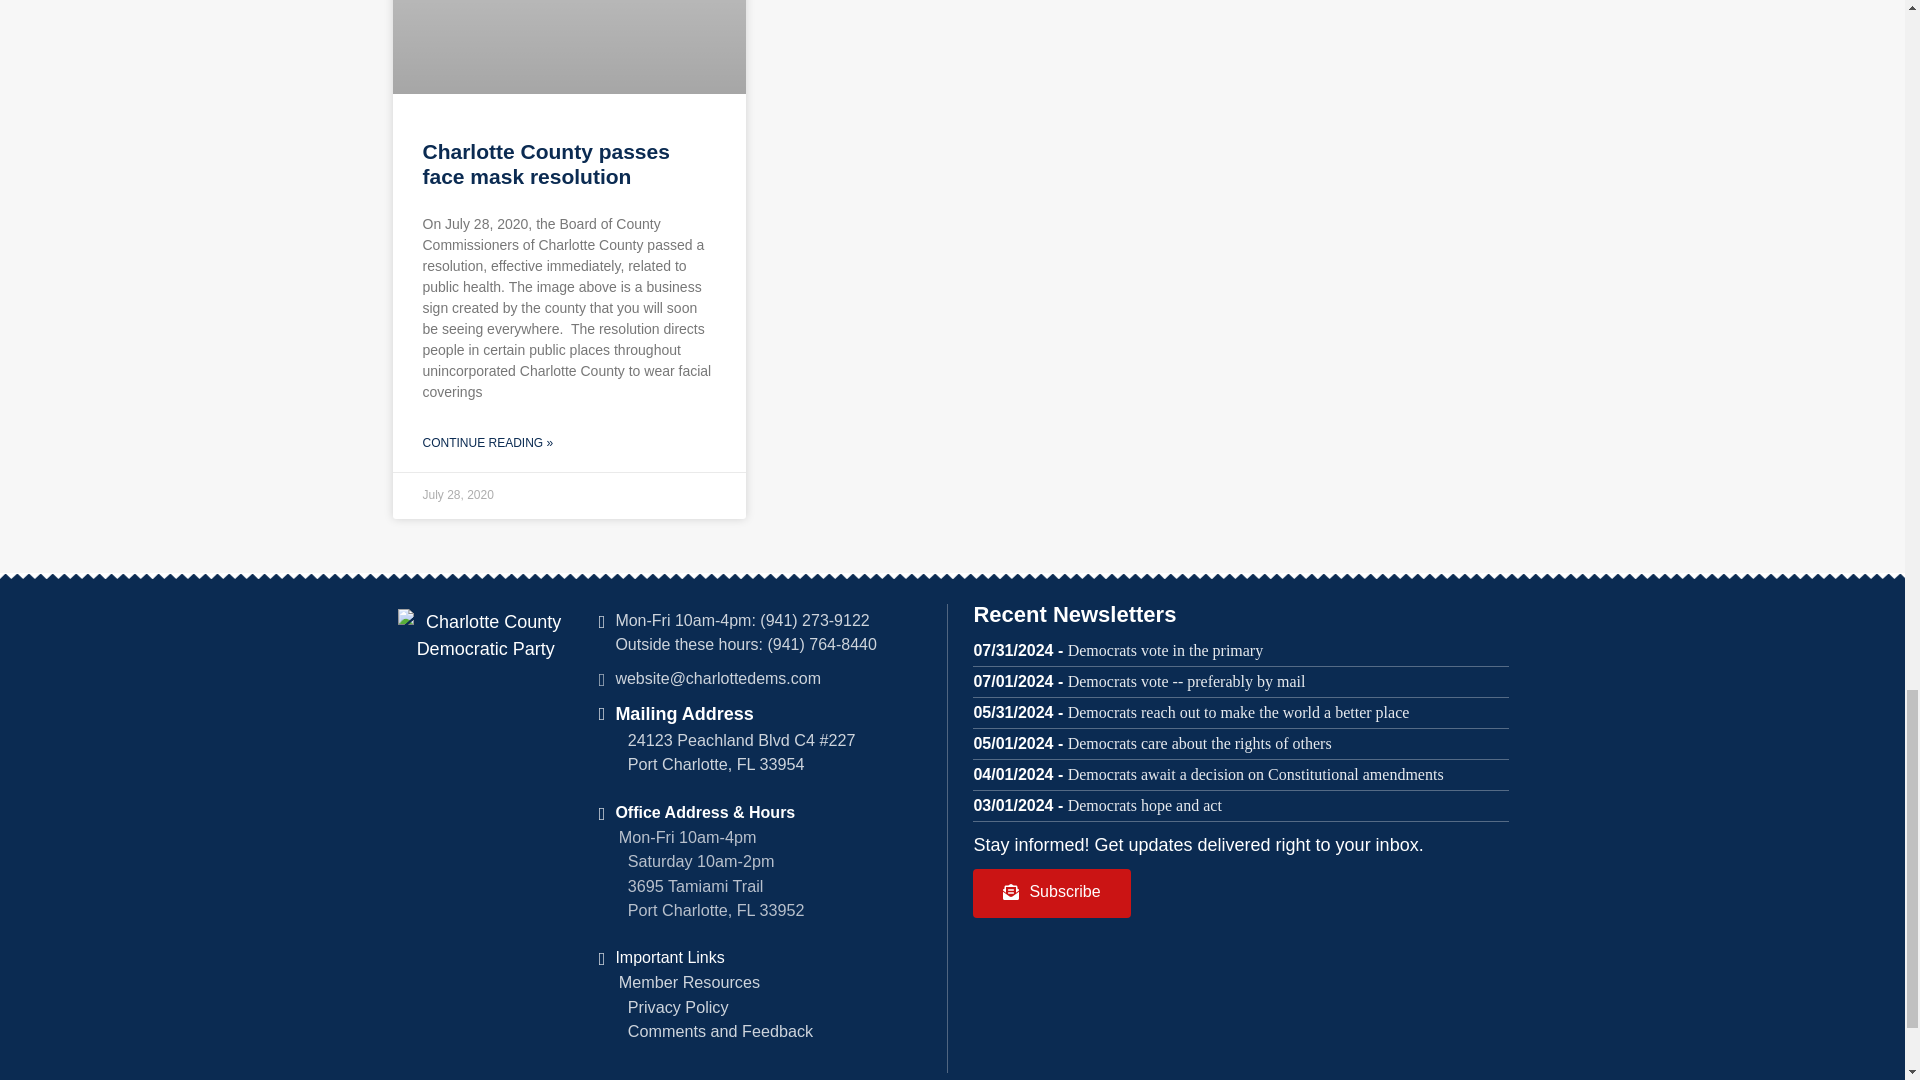 This screenshot has height=1080, width=1920. I want to click on Democrats care about the rights of others, so click(1200, 743).